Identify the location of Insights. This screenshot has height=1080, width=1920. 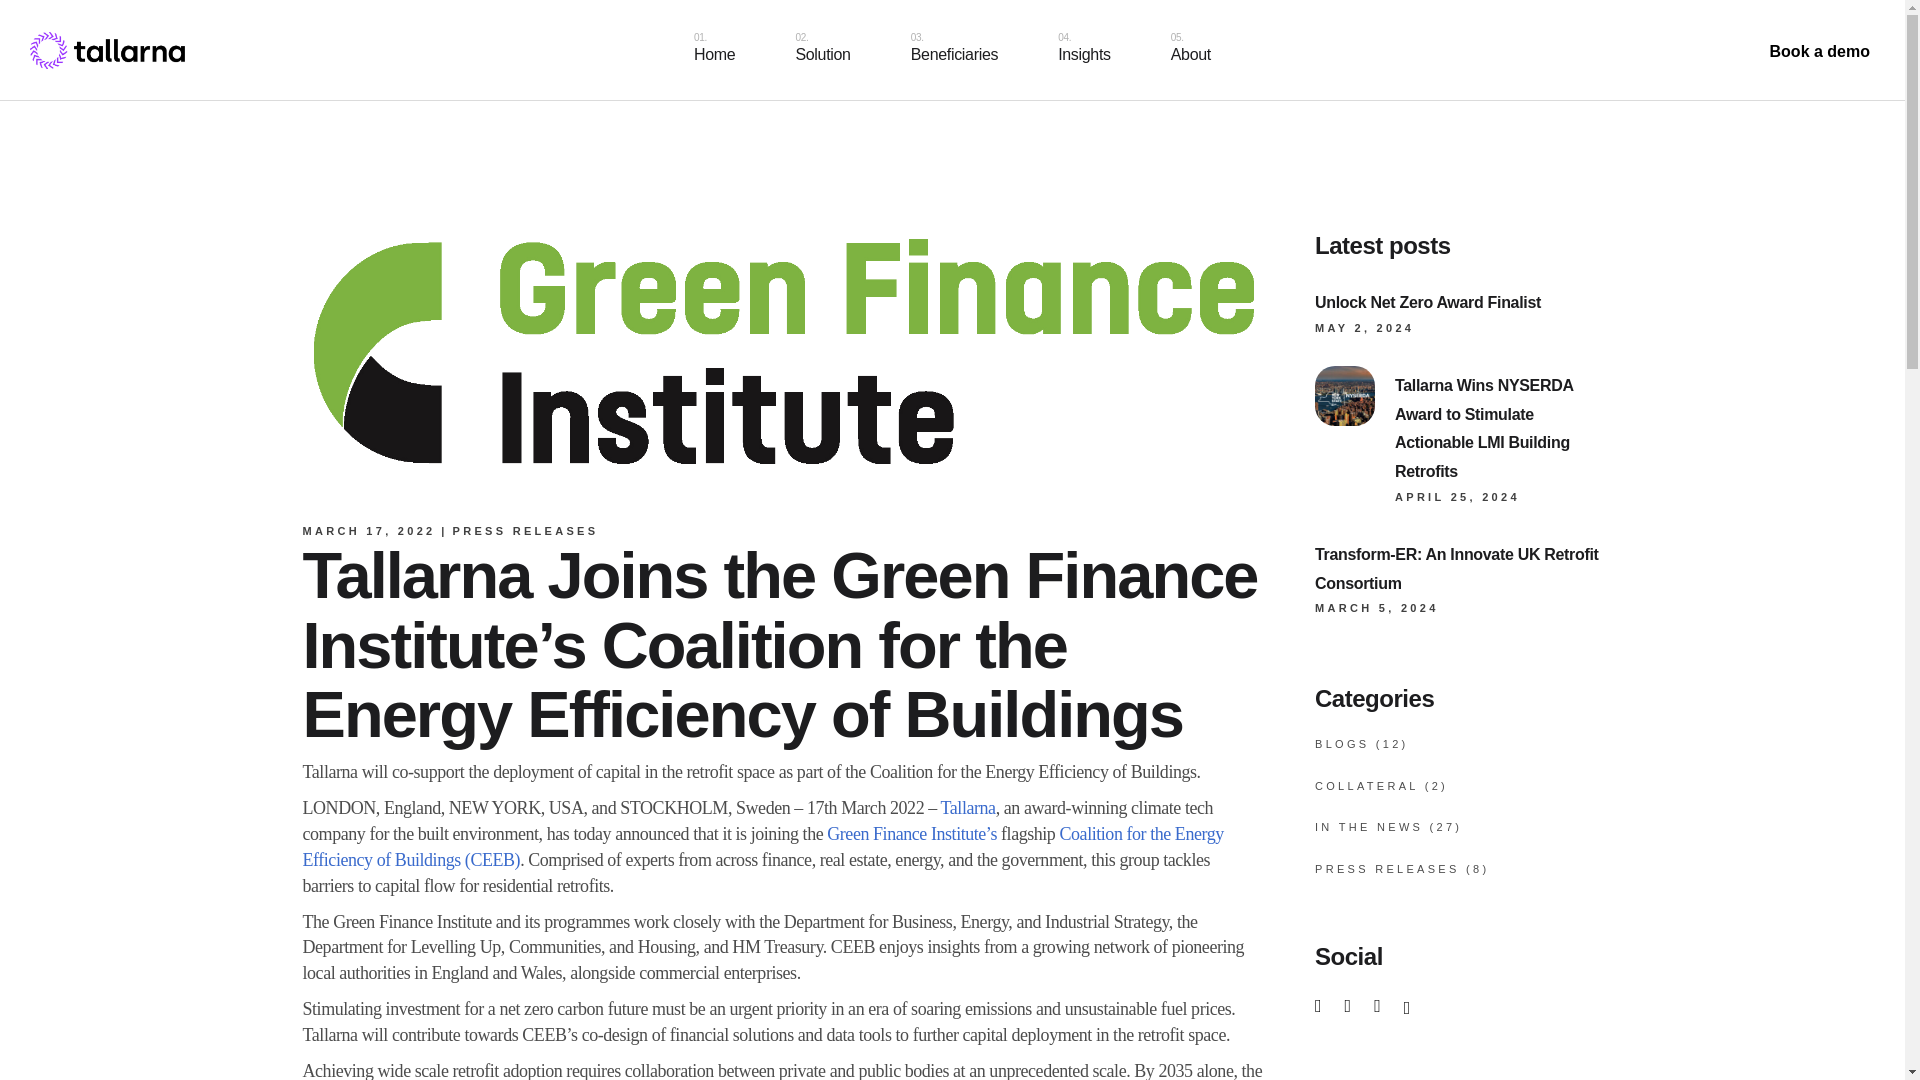
(1084, 50).